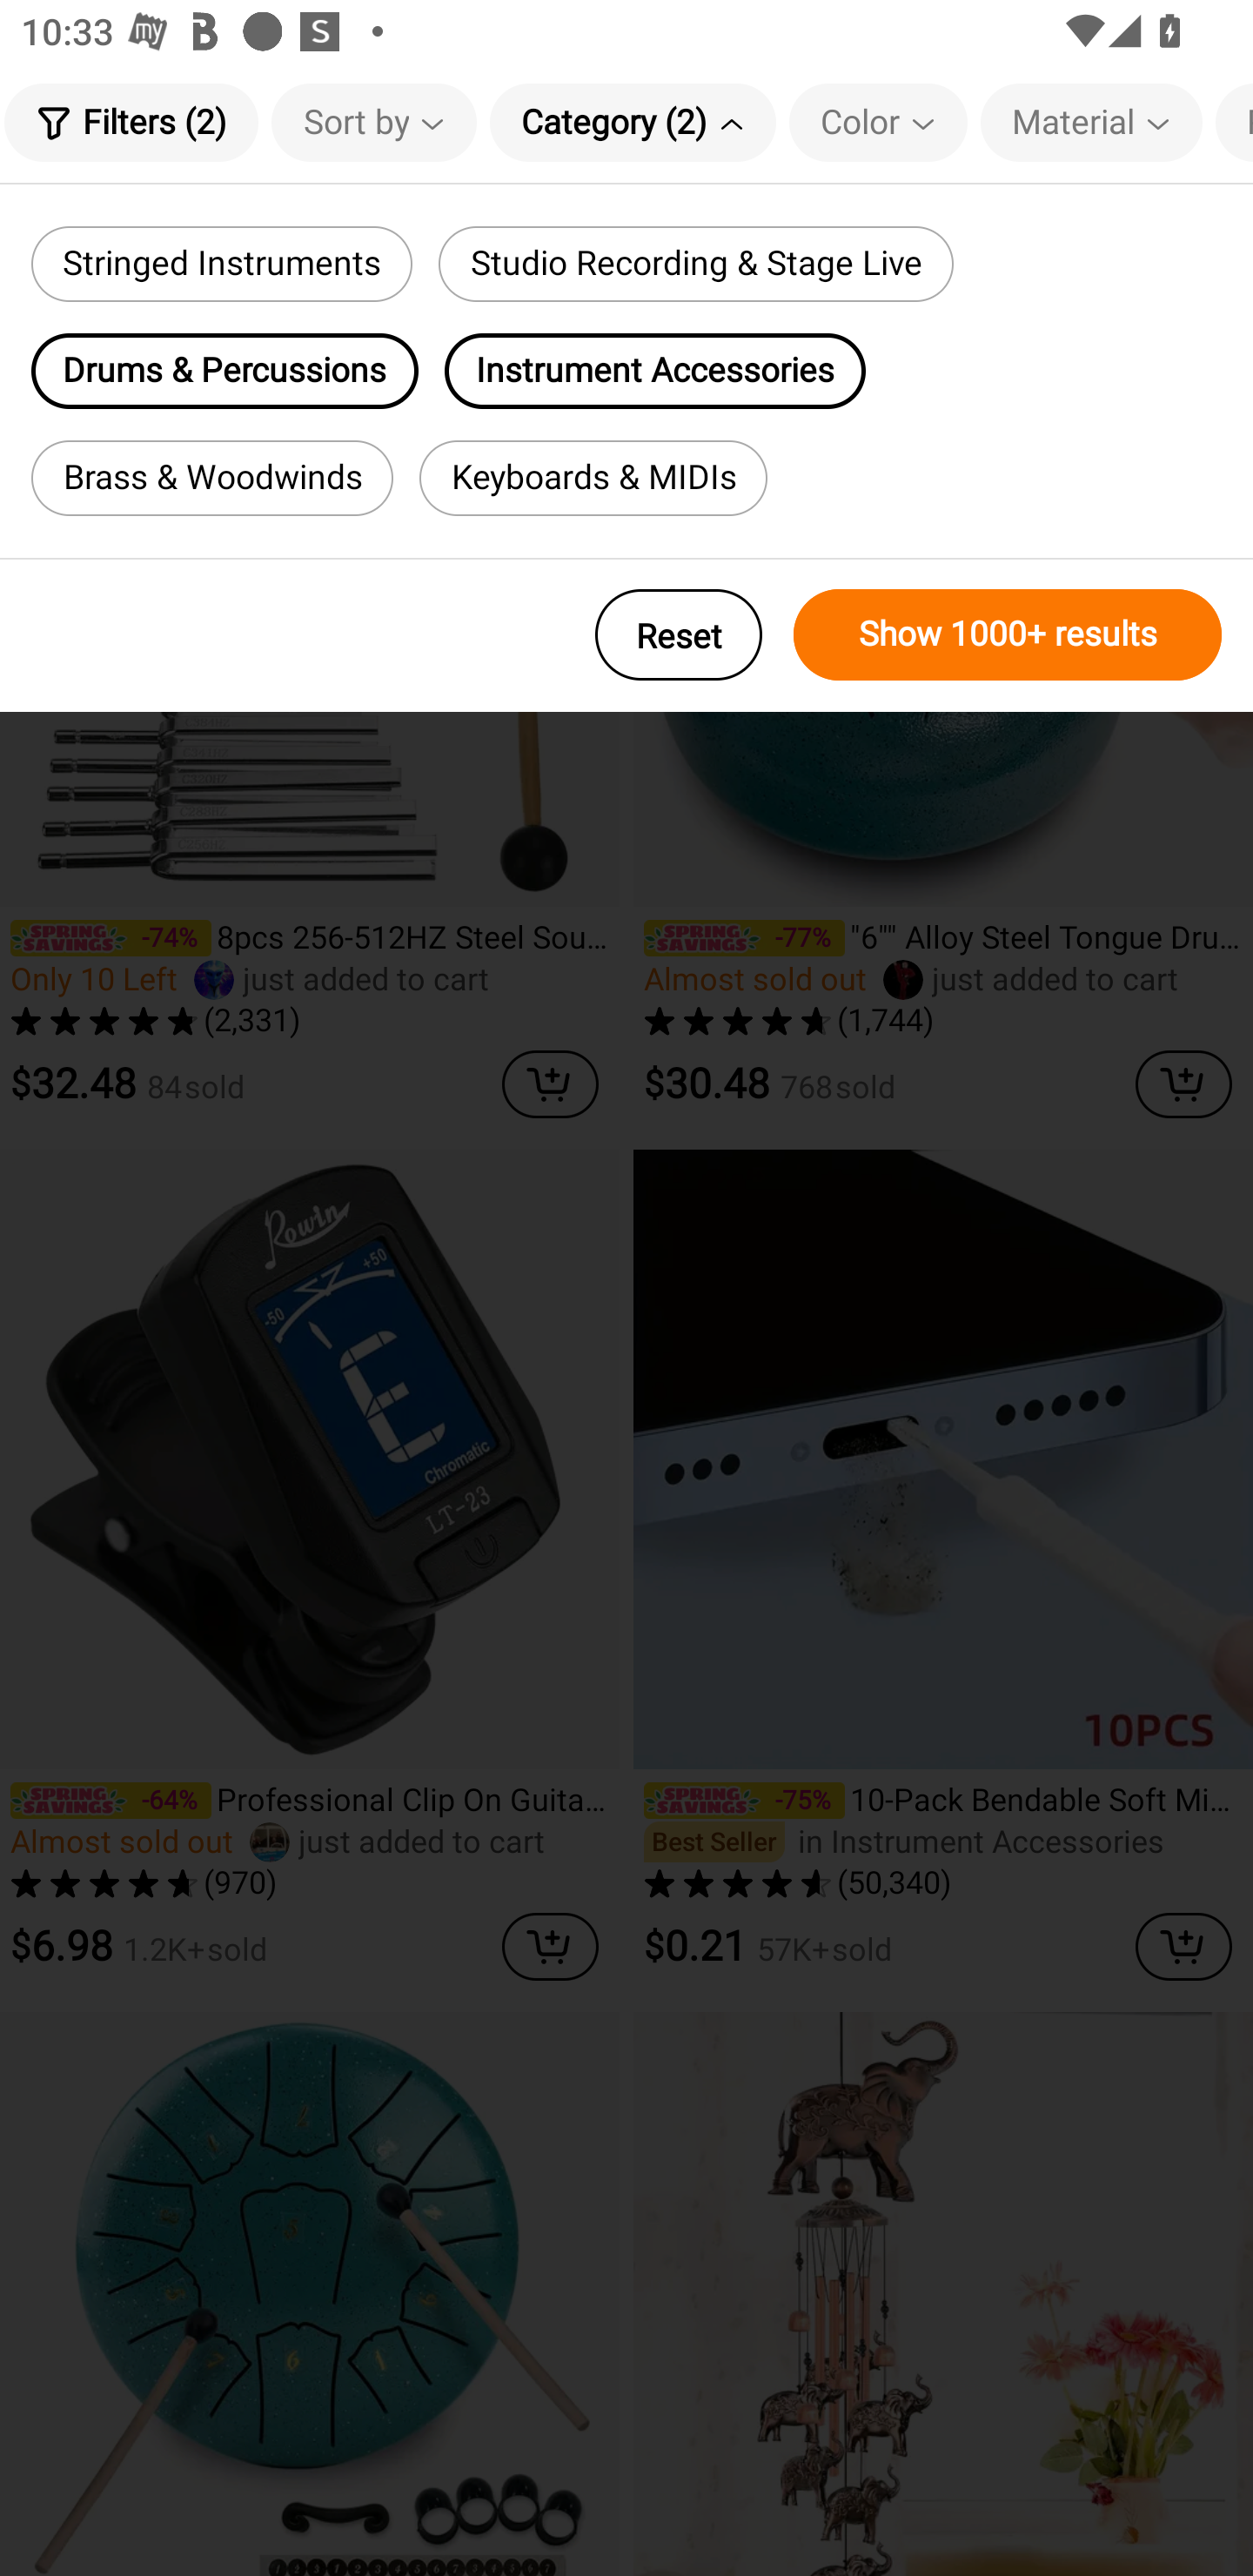 The image size is (1253, 2576). What do you see at coordinates (1091, 122) in the screenshot?
I see `Material` at bounding box center [1091, 122].